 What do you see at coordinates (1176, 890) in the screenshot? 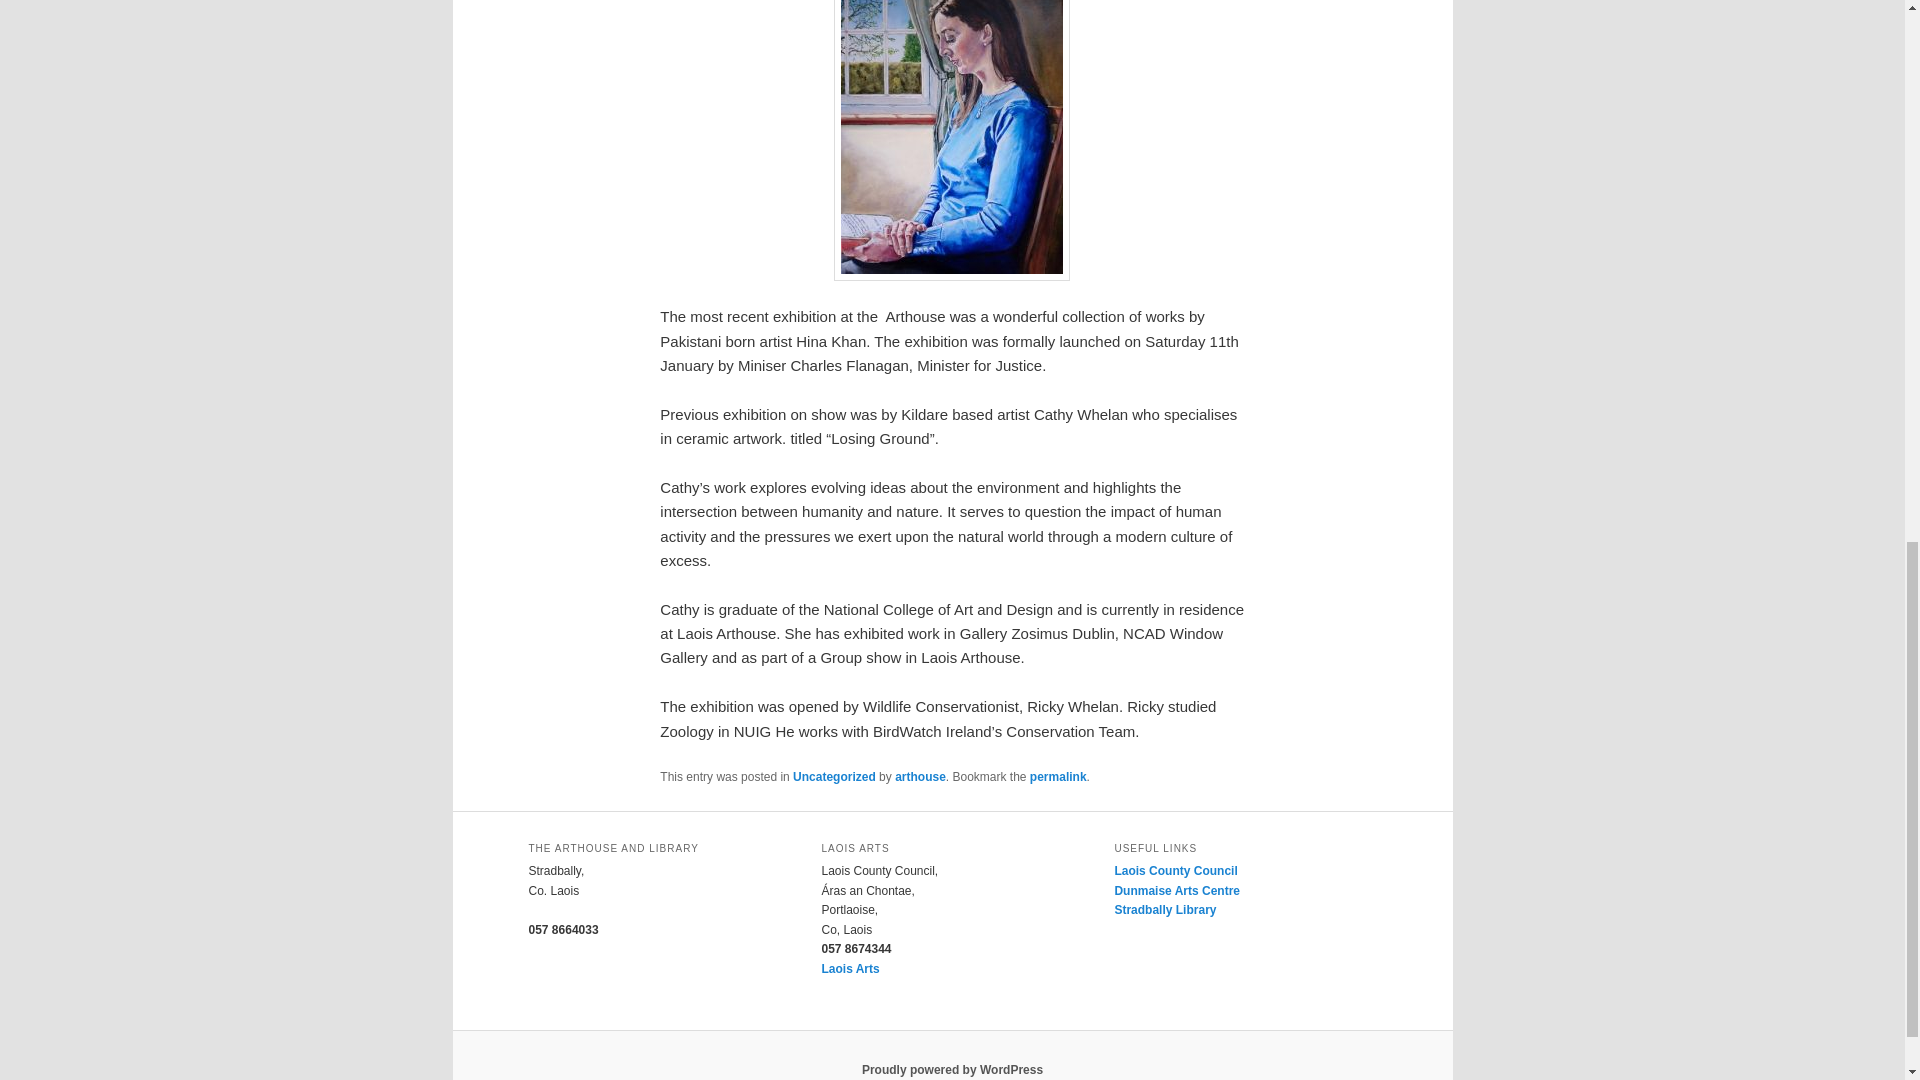
I see `Dunmaise Arts Centre` at bounding box center [1176, 890].